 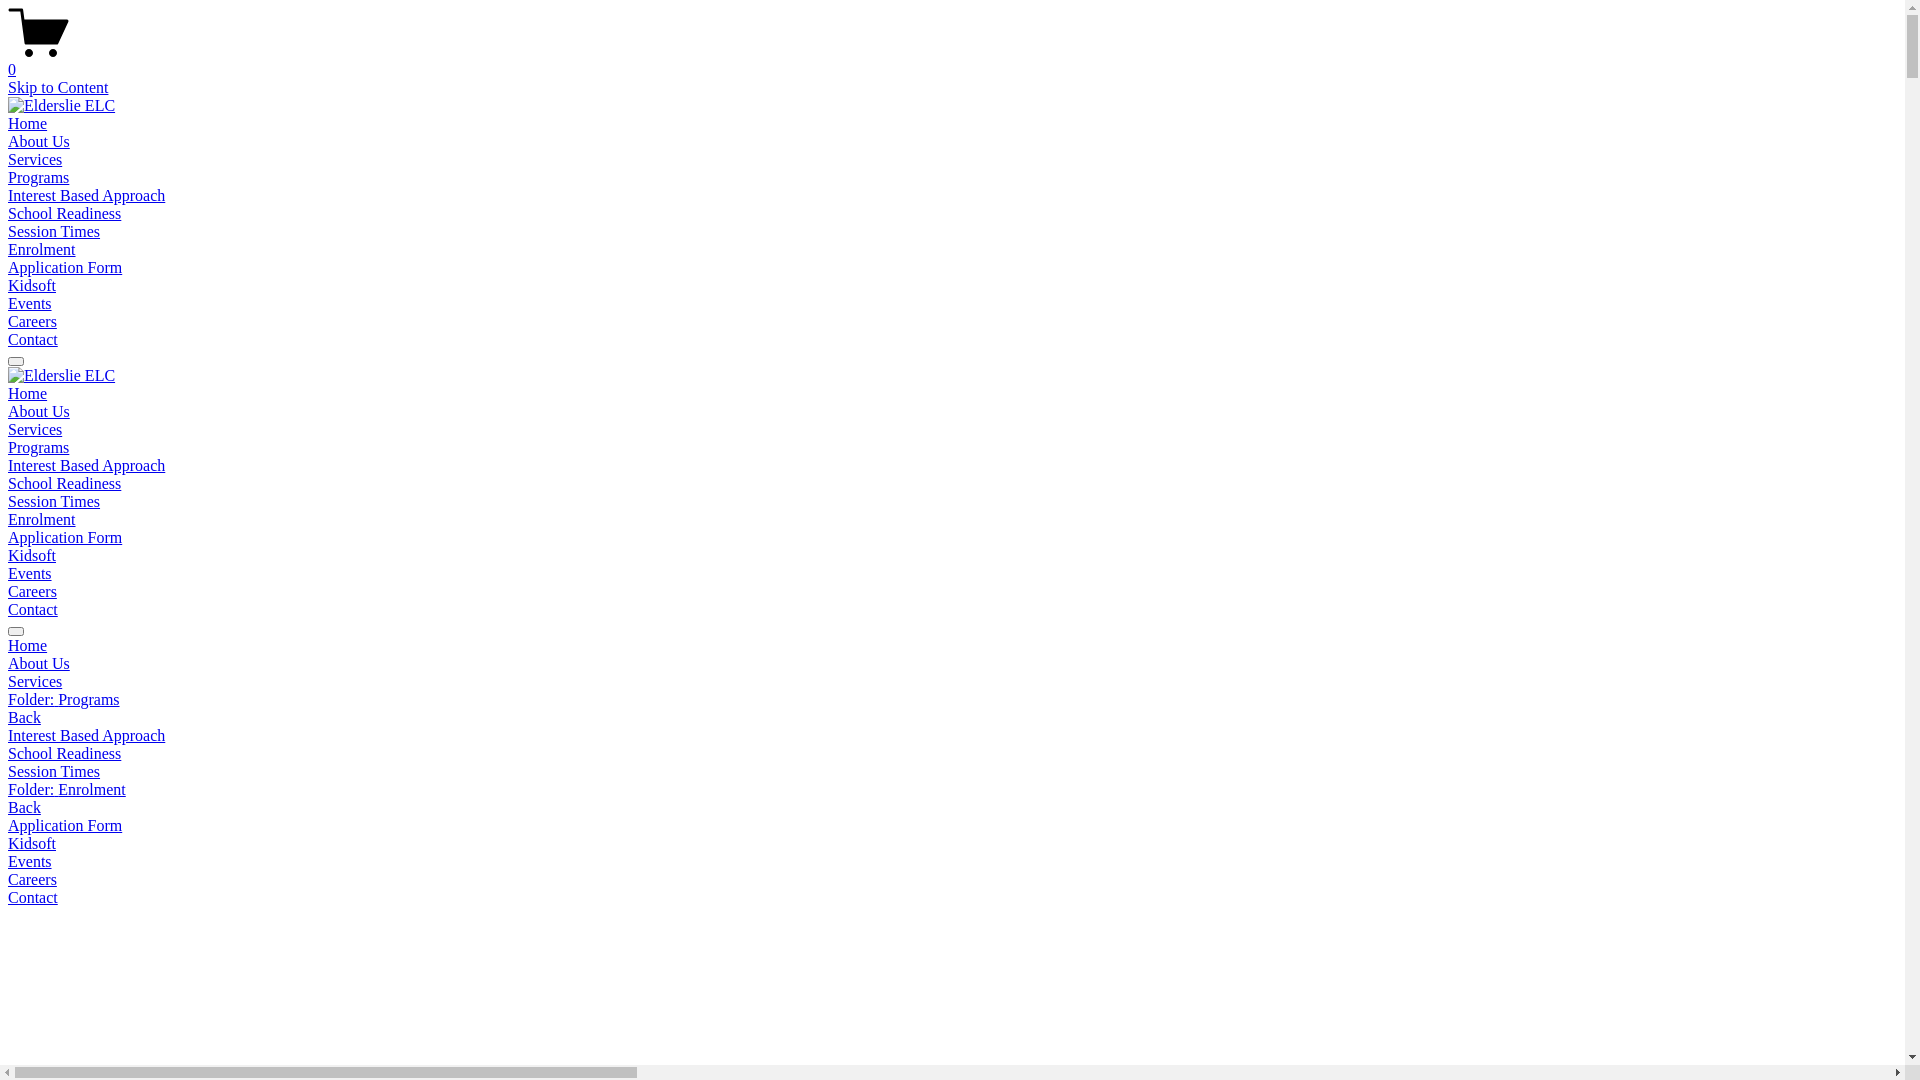 I want to click on About Us, so click(x=39, y=412).